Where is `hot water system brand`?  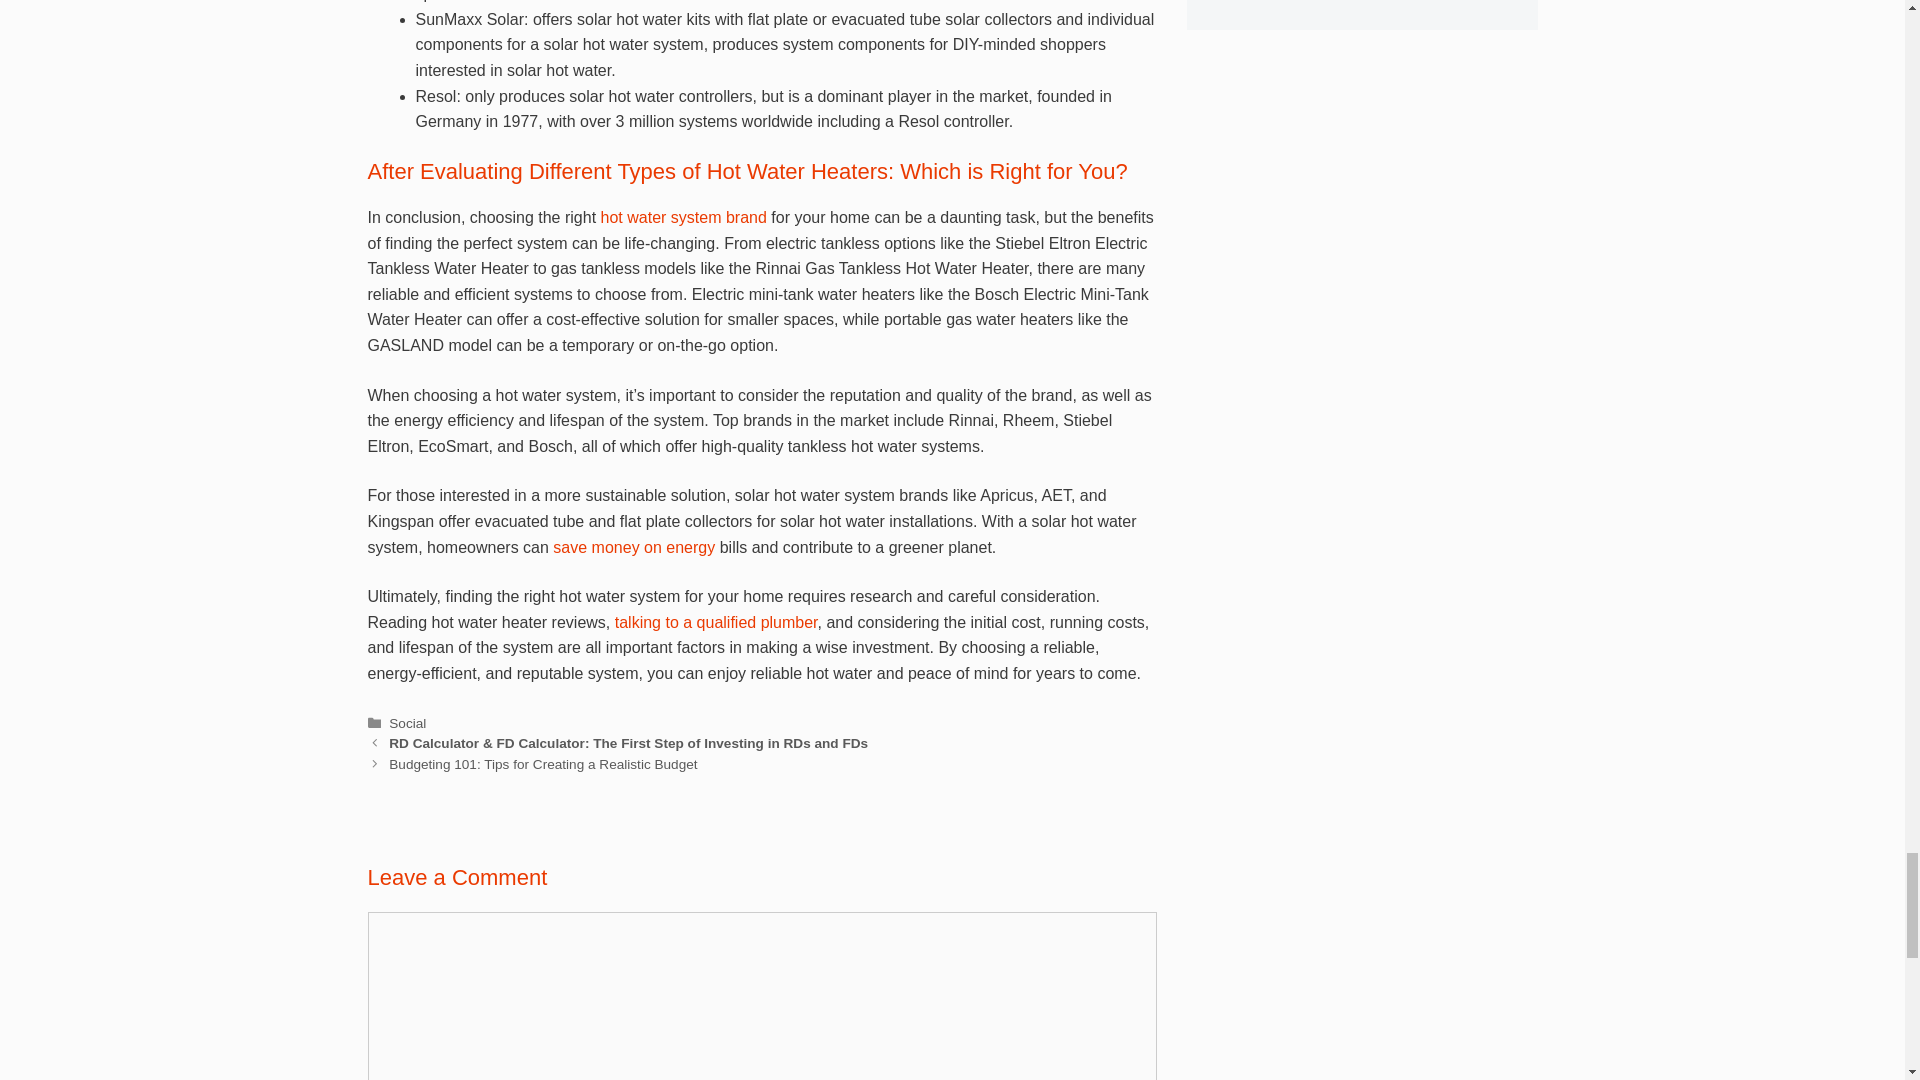 hot water system brand is located at coordinates (680, 217).